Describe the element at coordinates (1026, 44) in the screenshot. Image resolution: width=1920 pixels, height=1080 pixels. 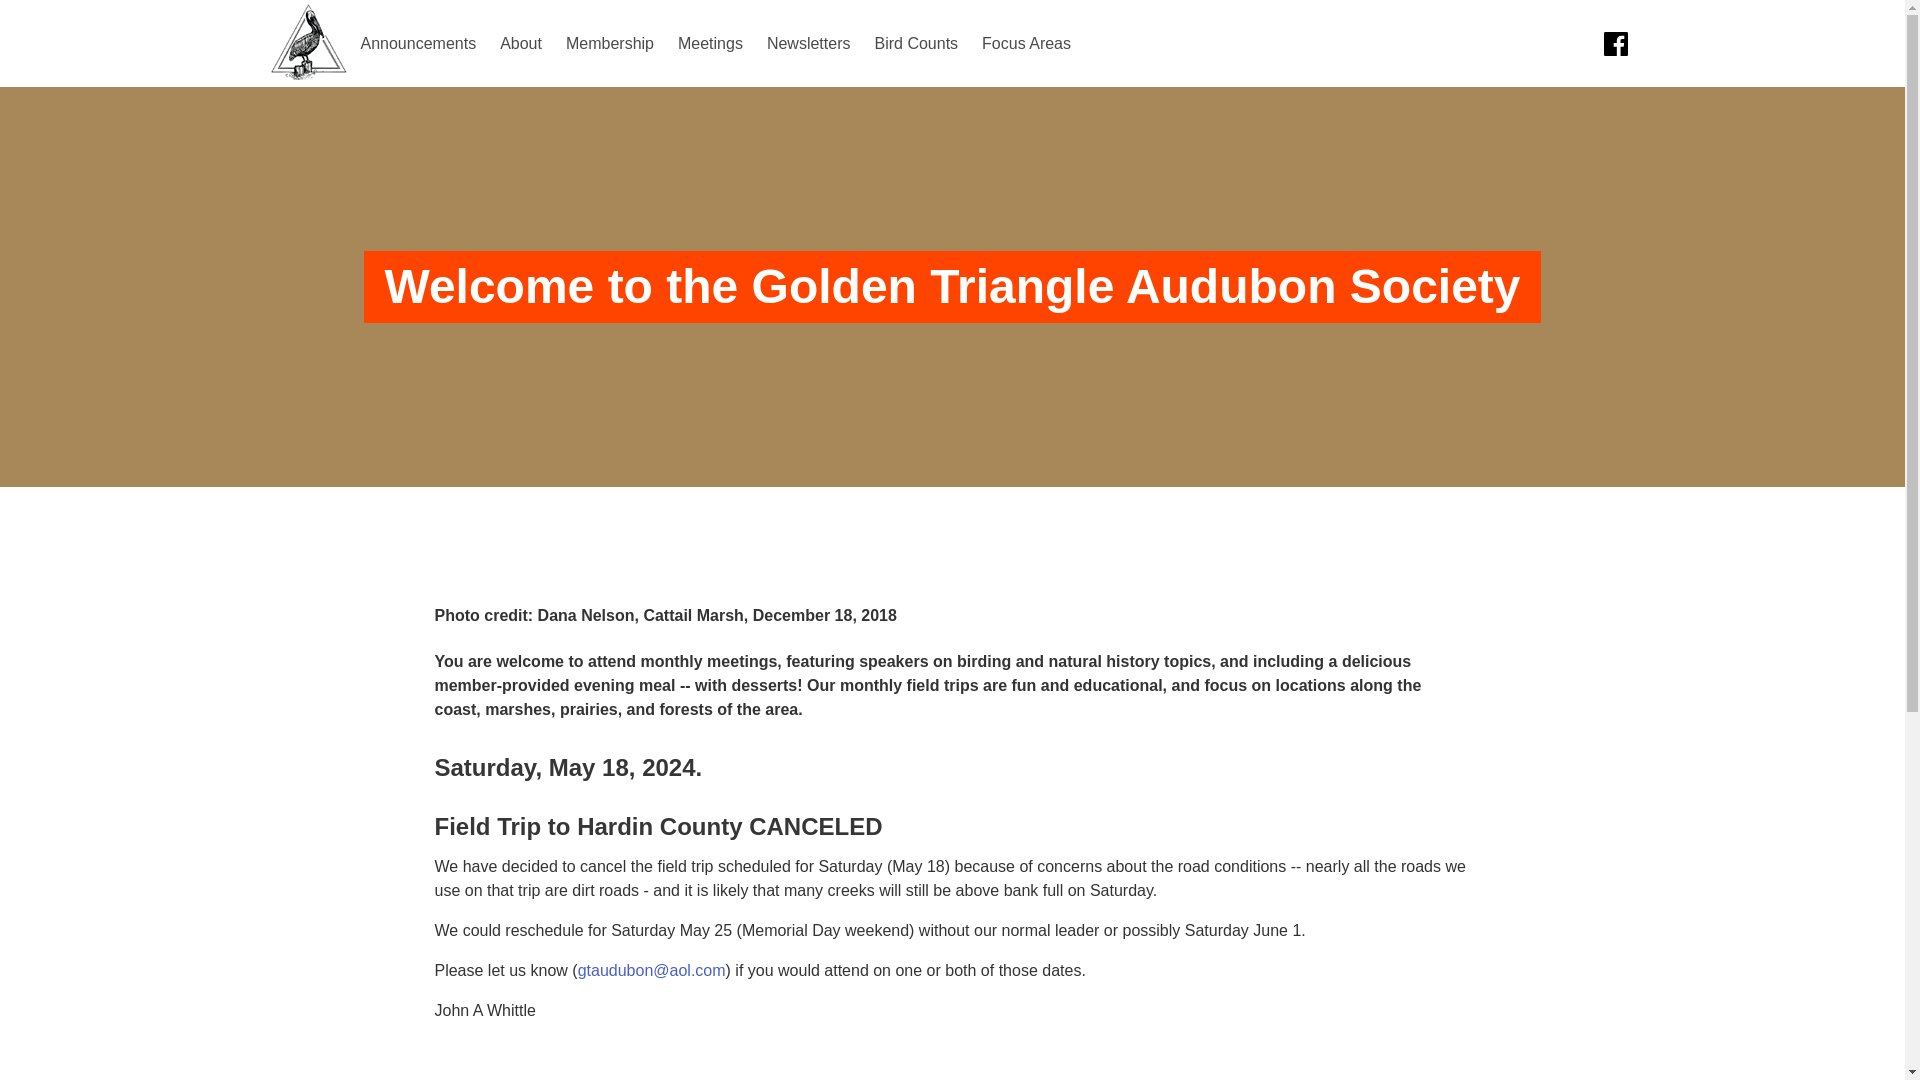
I see `Focus Areas` at that location.